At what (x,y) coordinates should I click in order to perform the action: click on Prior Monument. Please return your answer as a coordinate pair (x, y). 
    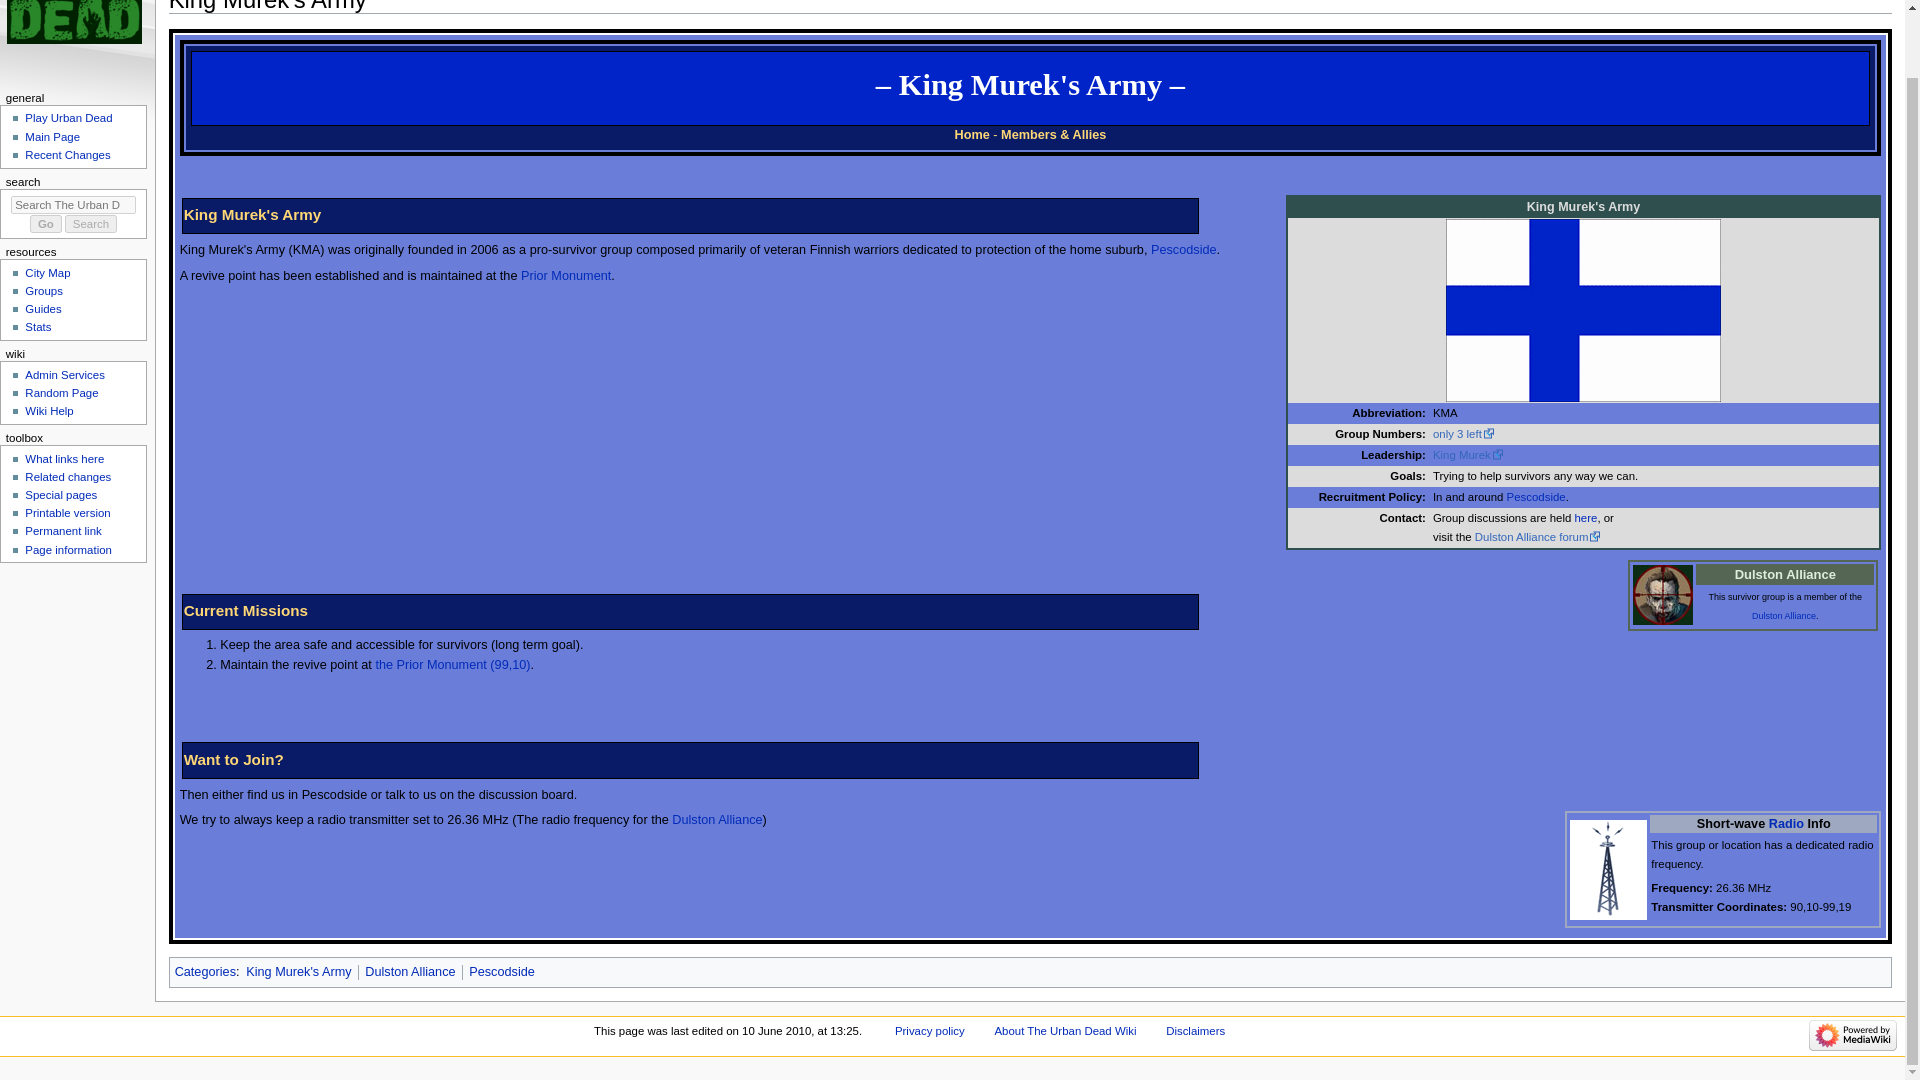
    Looking at the image, I should click on (565, 275).